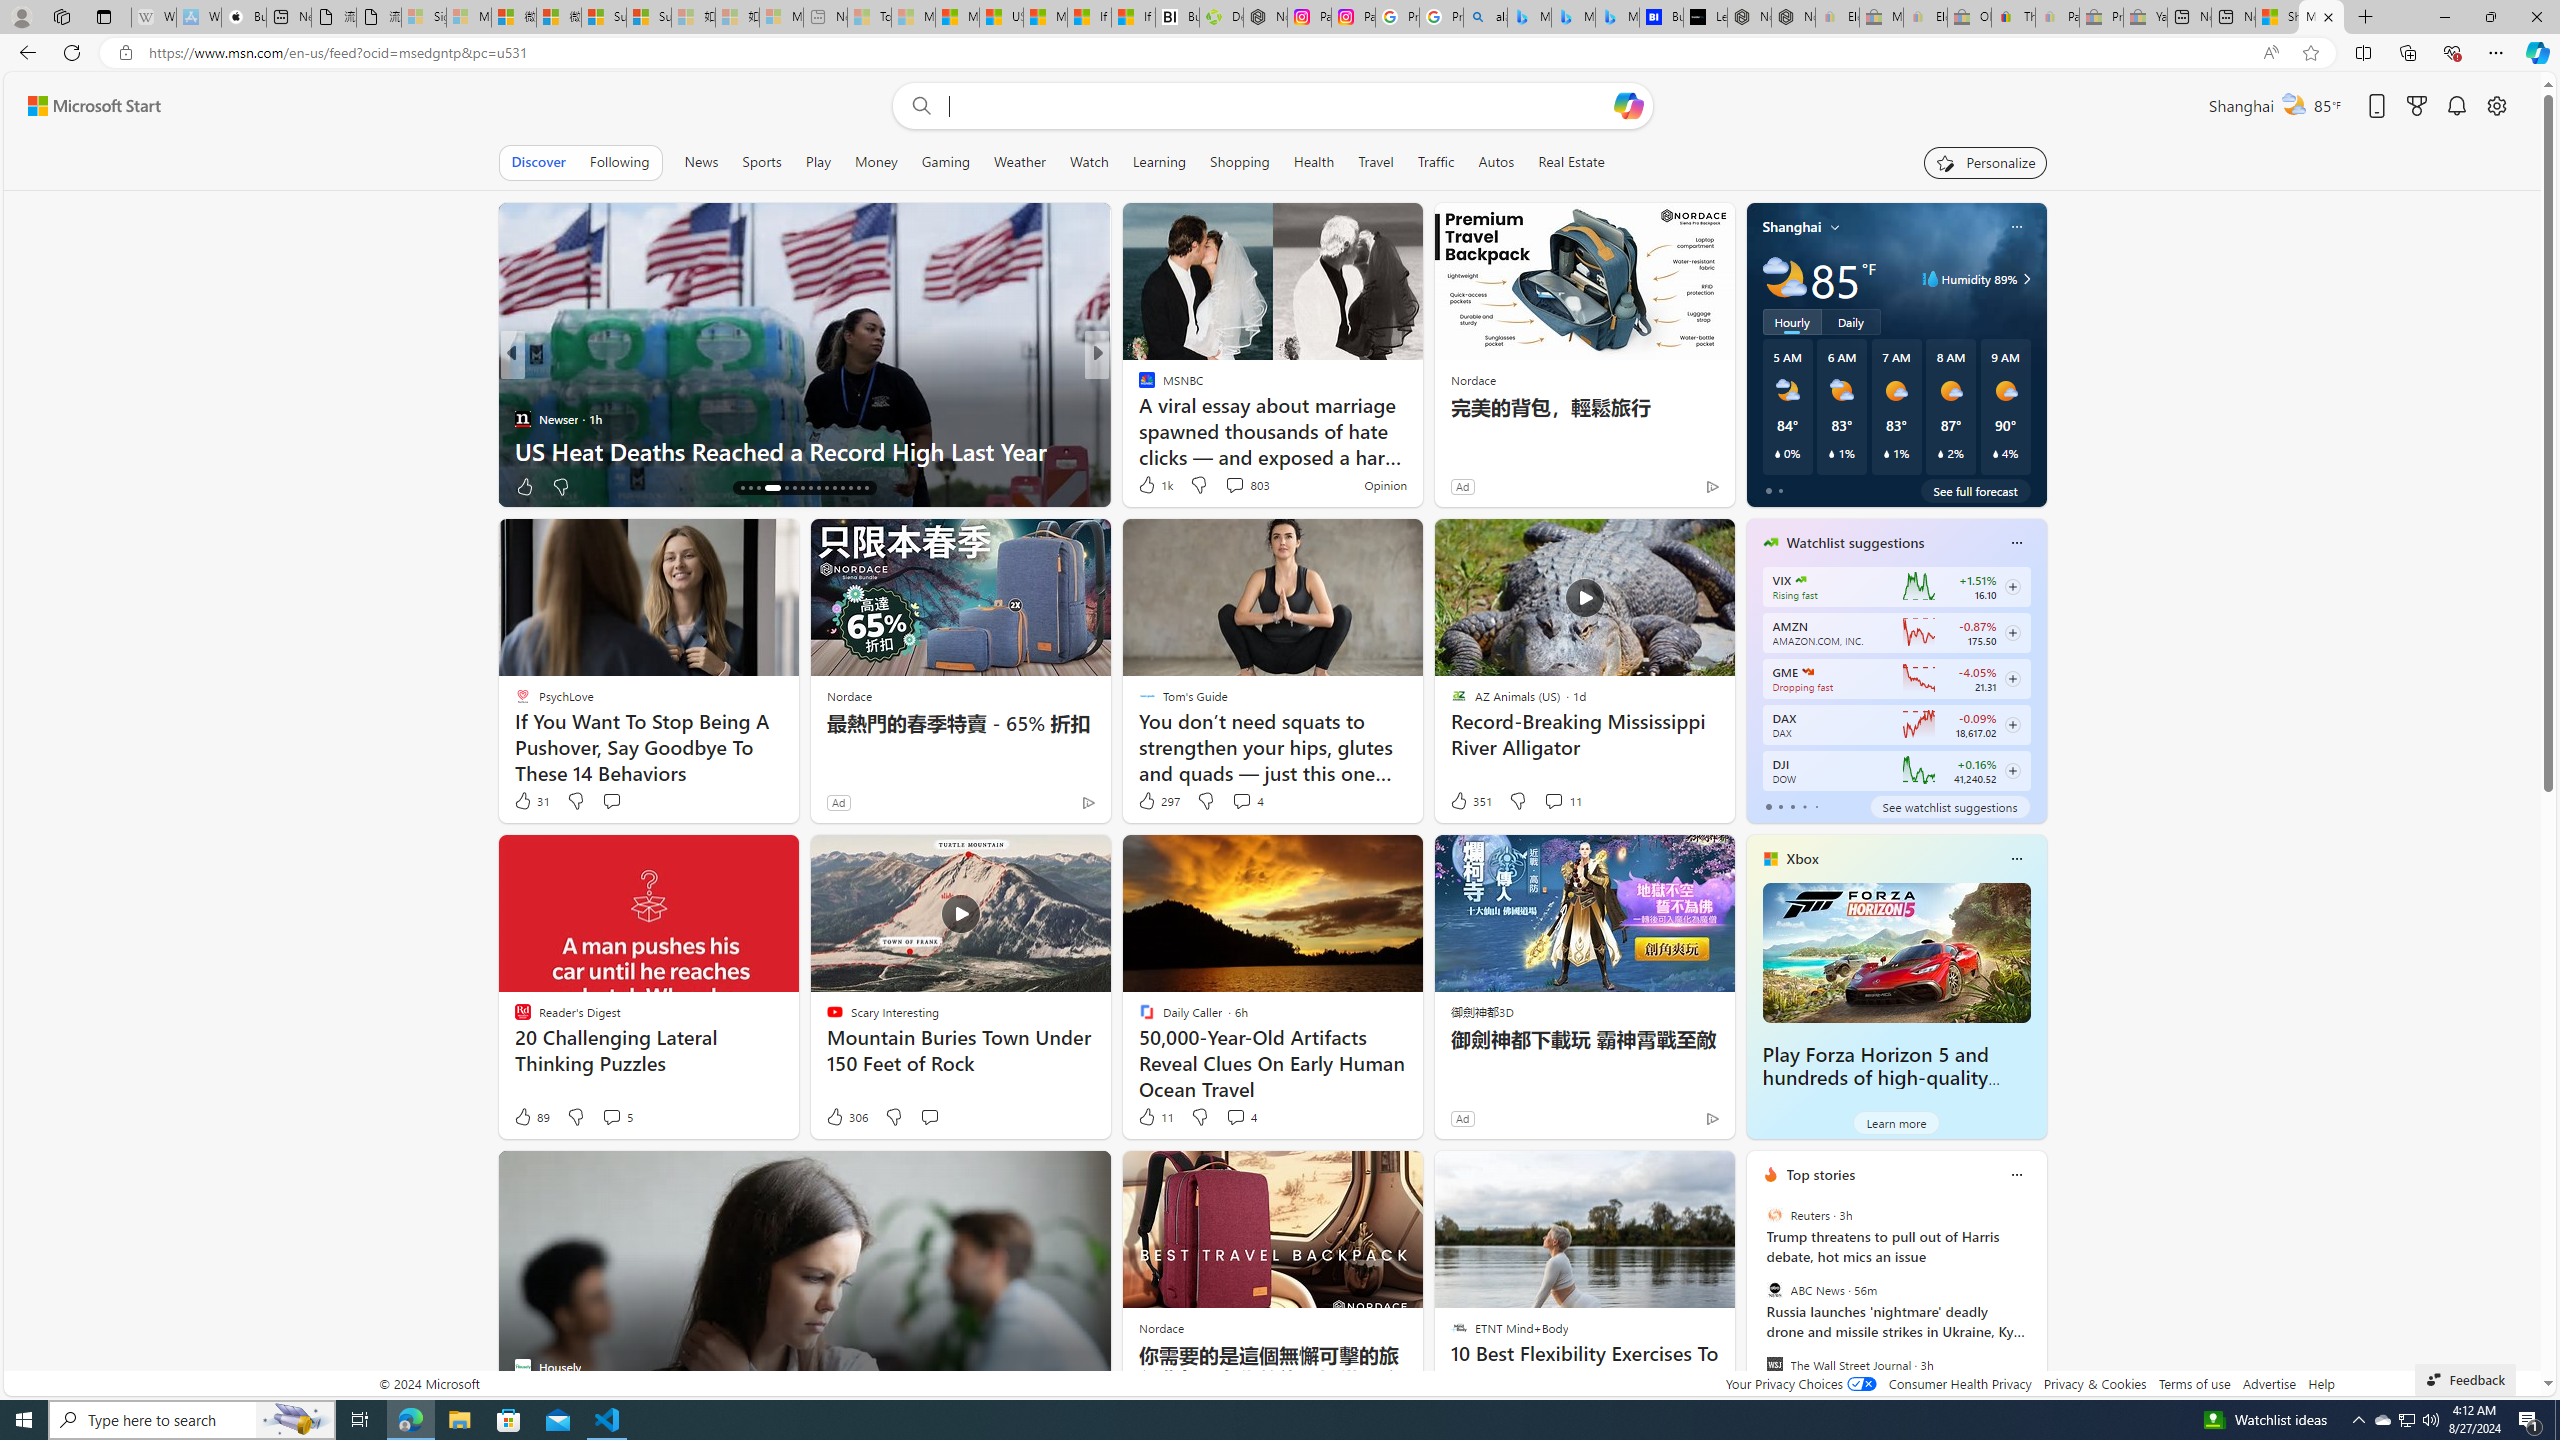  Describe the element at coordinates (1419, 434) in the screenshot. I see `8 Hours a Night Is a Myth. How Much Sleep You Really Need.` at that location.